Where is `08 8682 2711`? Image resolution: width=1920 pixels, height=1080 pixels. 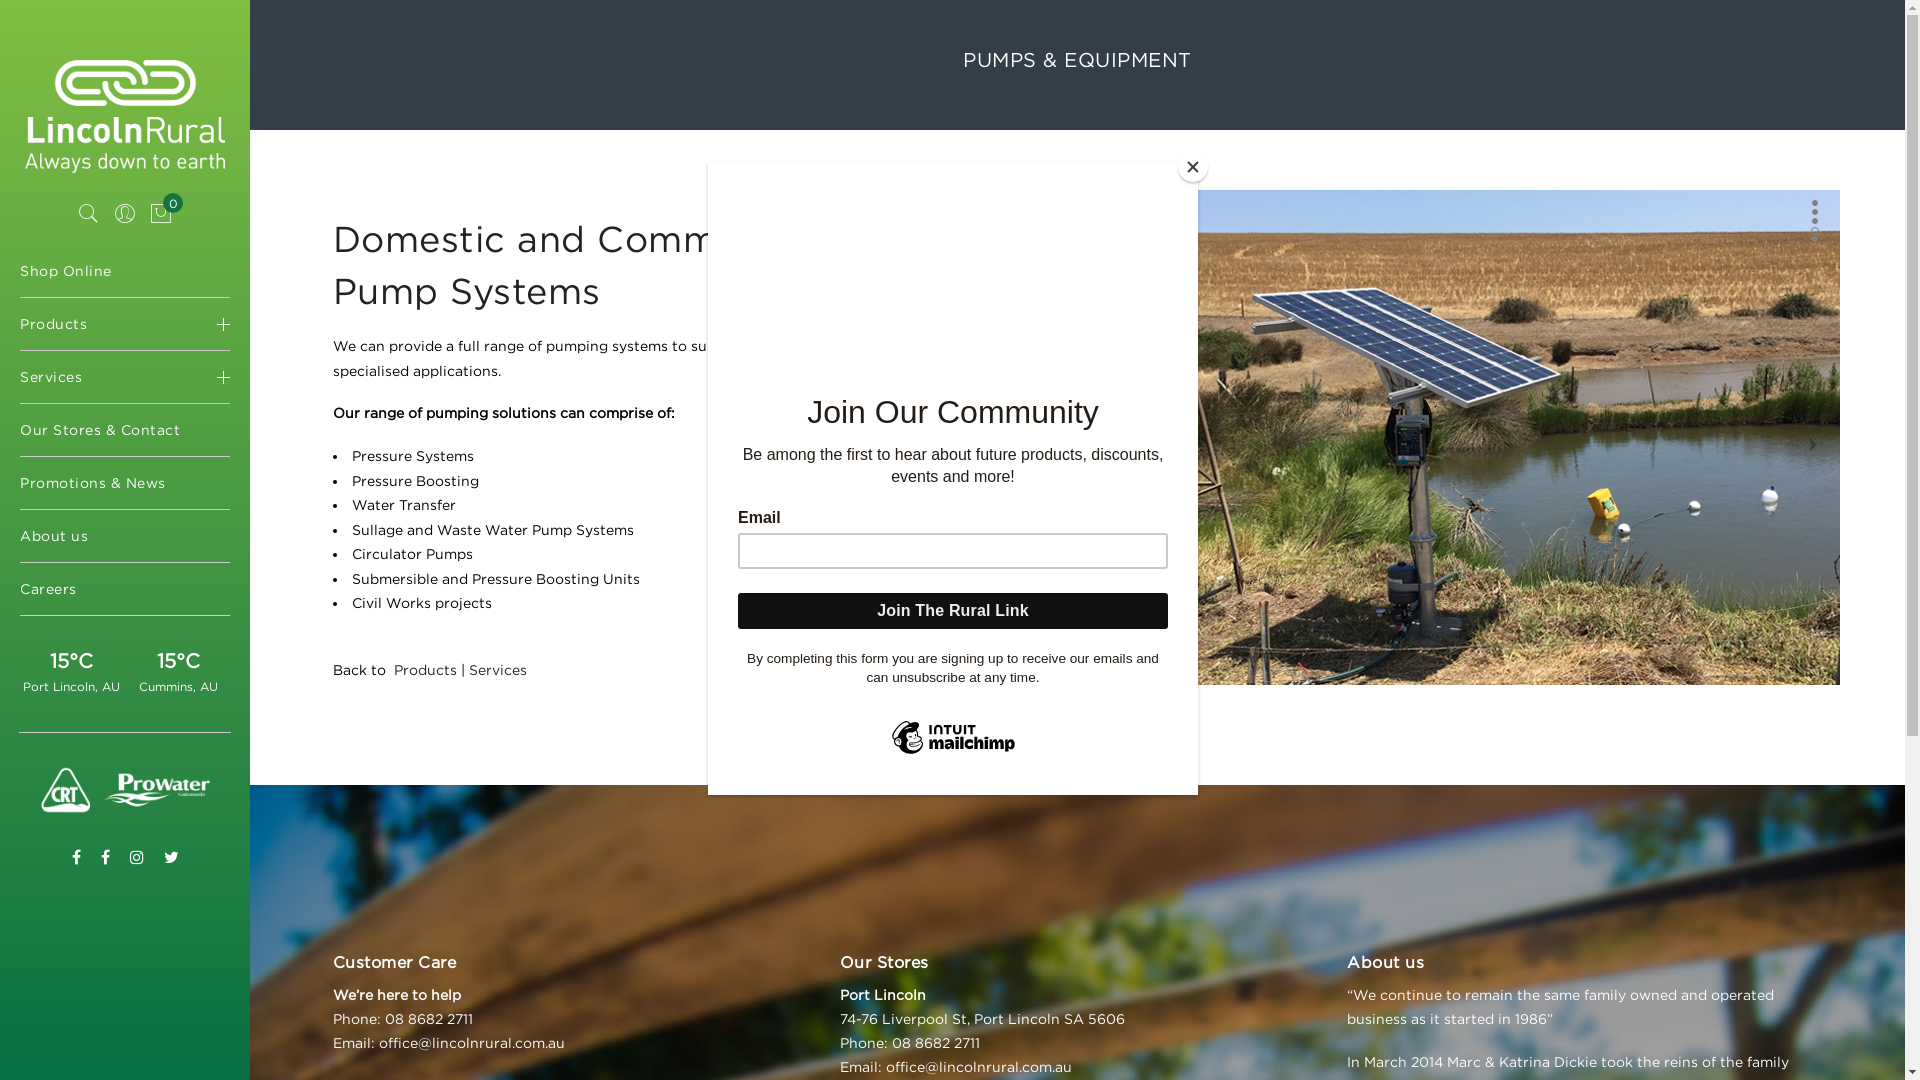 08 8682 2711 is located at coordinates (936, 1042).